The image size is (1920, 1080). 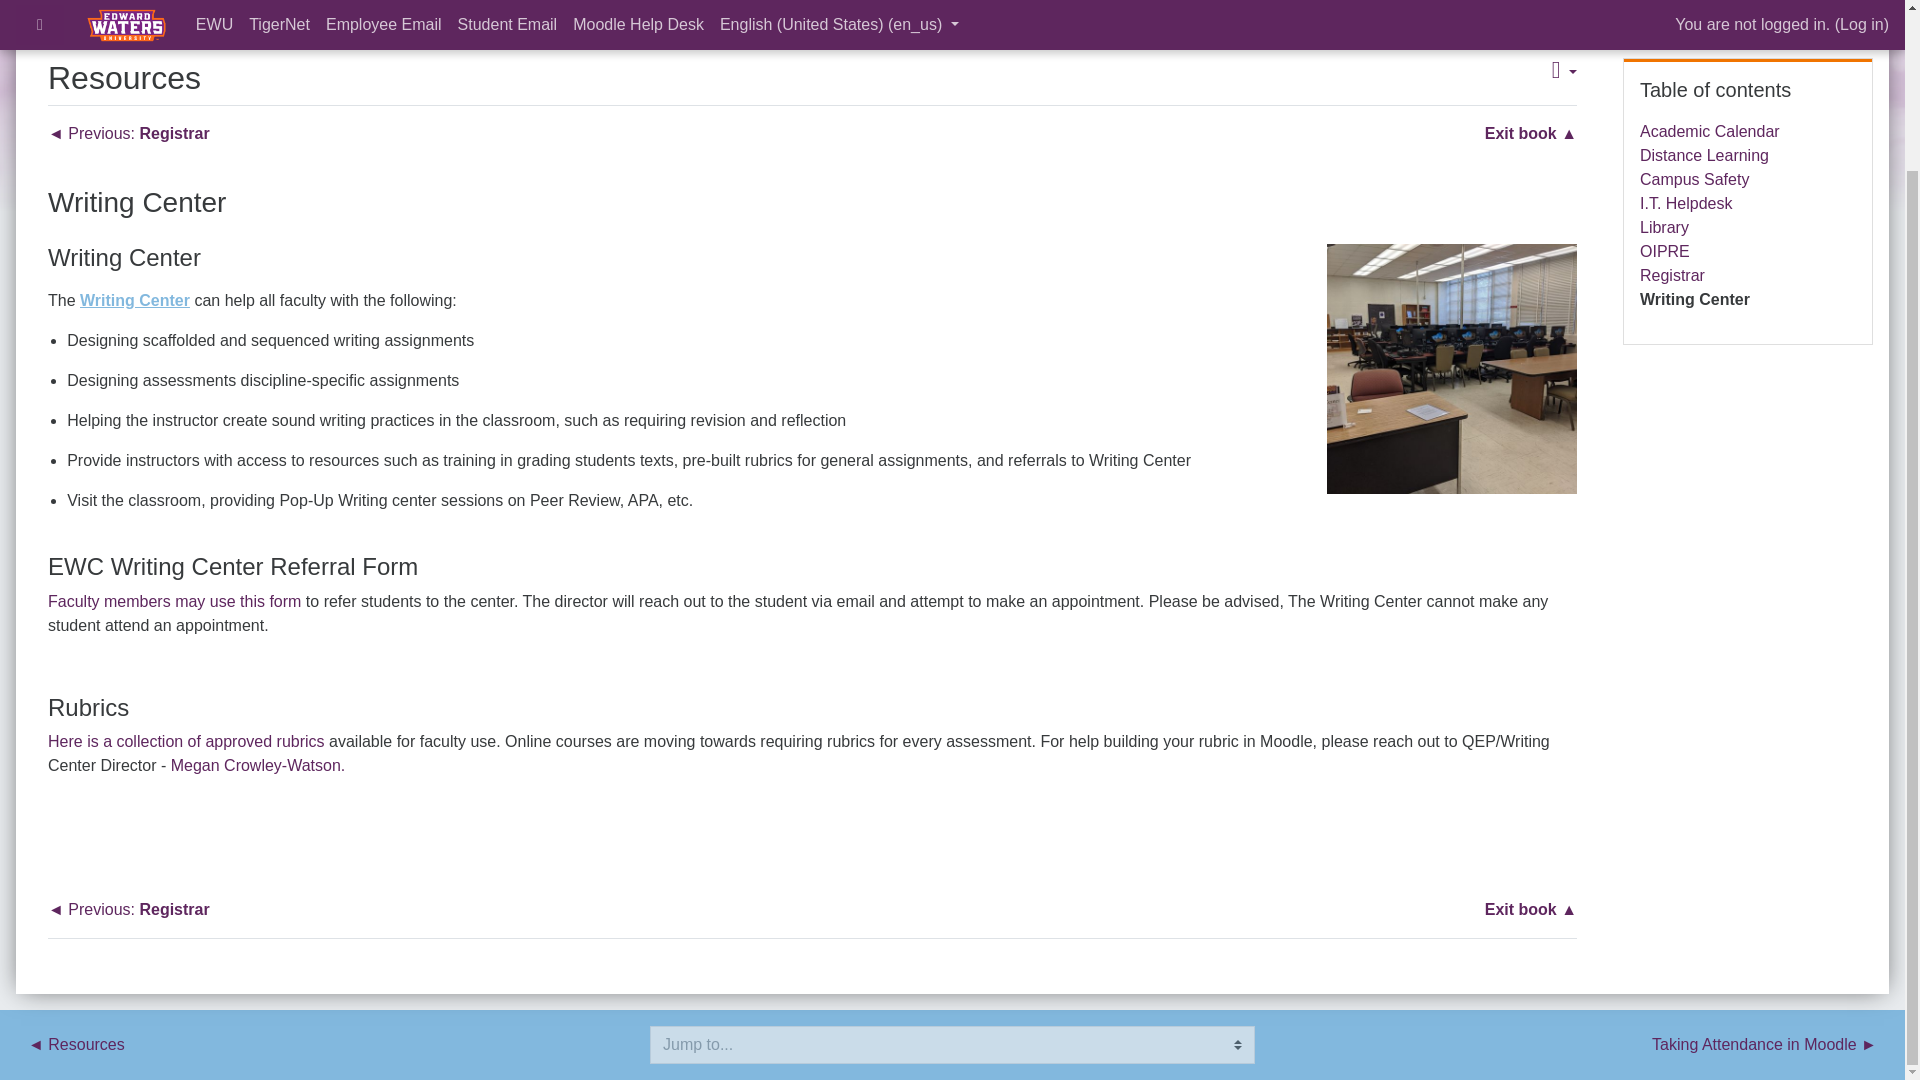 I want to click on Library, so click(x=1664, y=228).